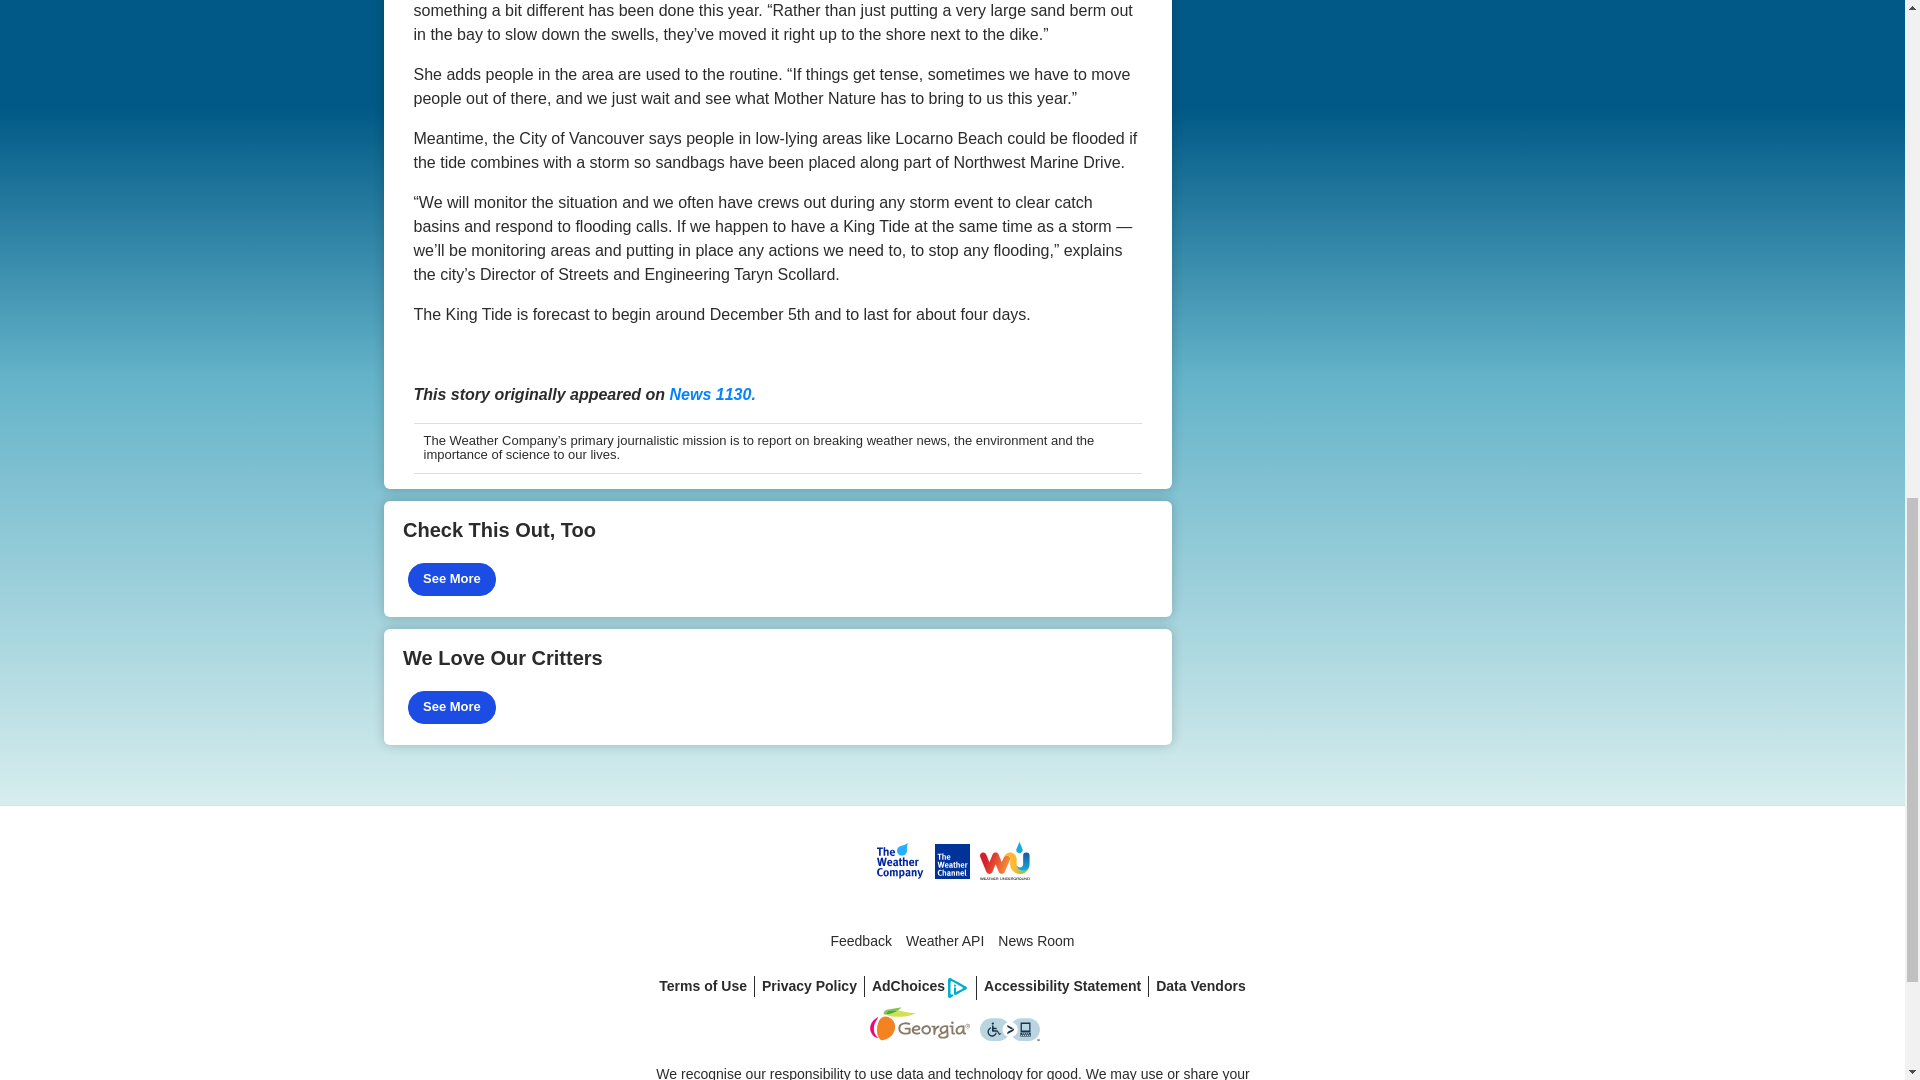 This screenshot has height=1080, width=1920. I want to click on Georgia, so click(918, 1035).